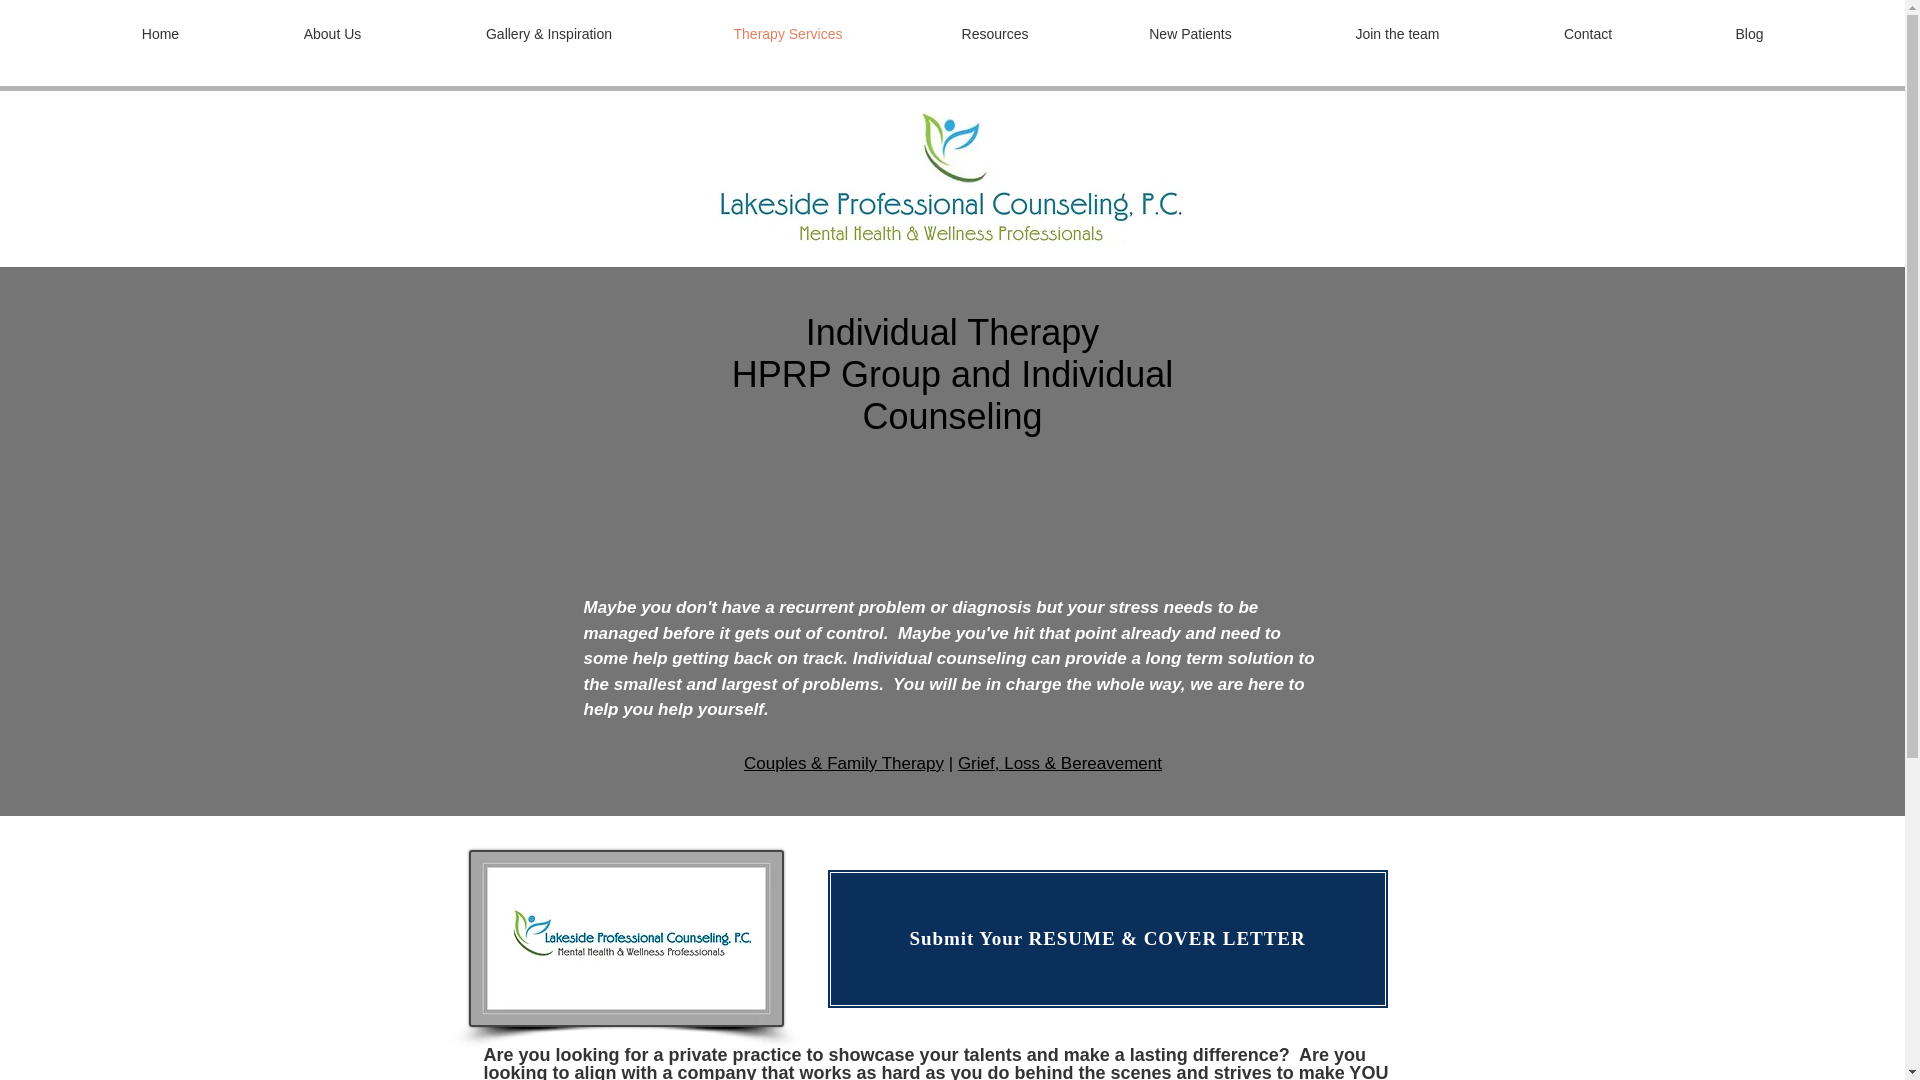  Describe the element at coordinates (160, 34) in the screenshot. I see `Home` at that location.